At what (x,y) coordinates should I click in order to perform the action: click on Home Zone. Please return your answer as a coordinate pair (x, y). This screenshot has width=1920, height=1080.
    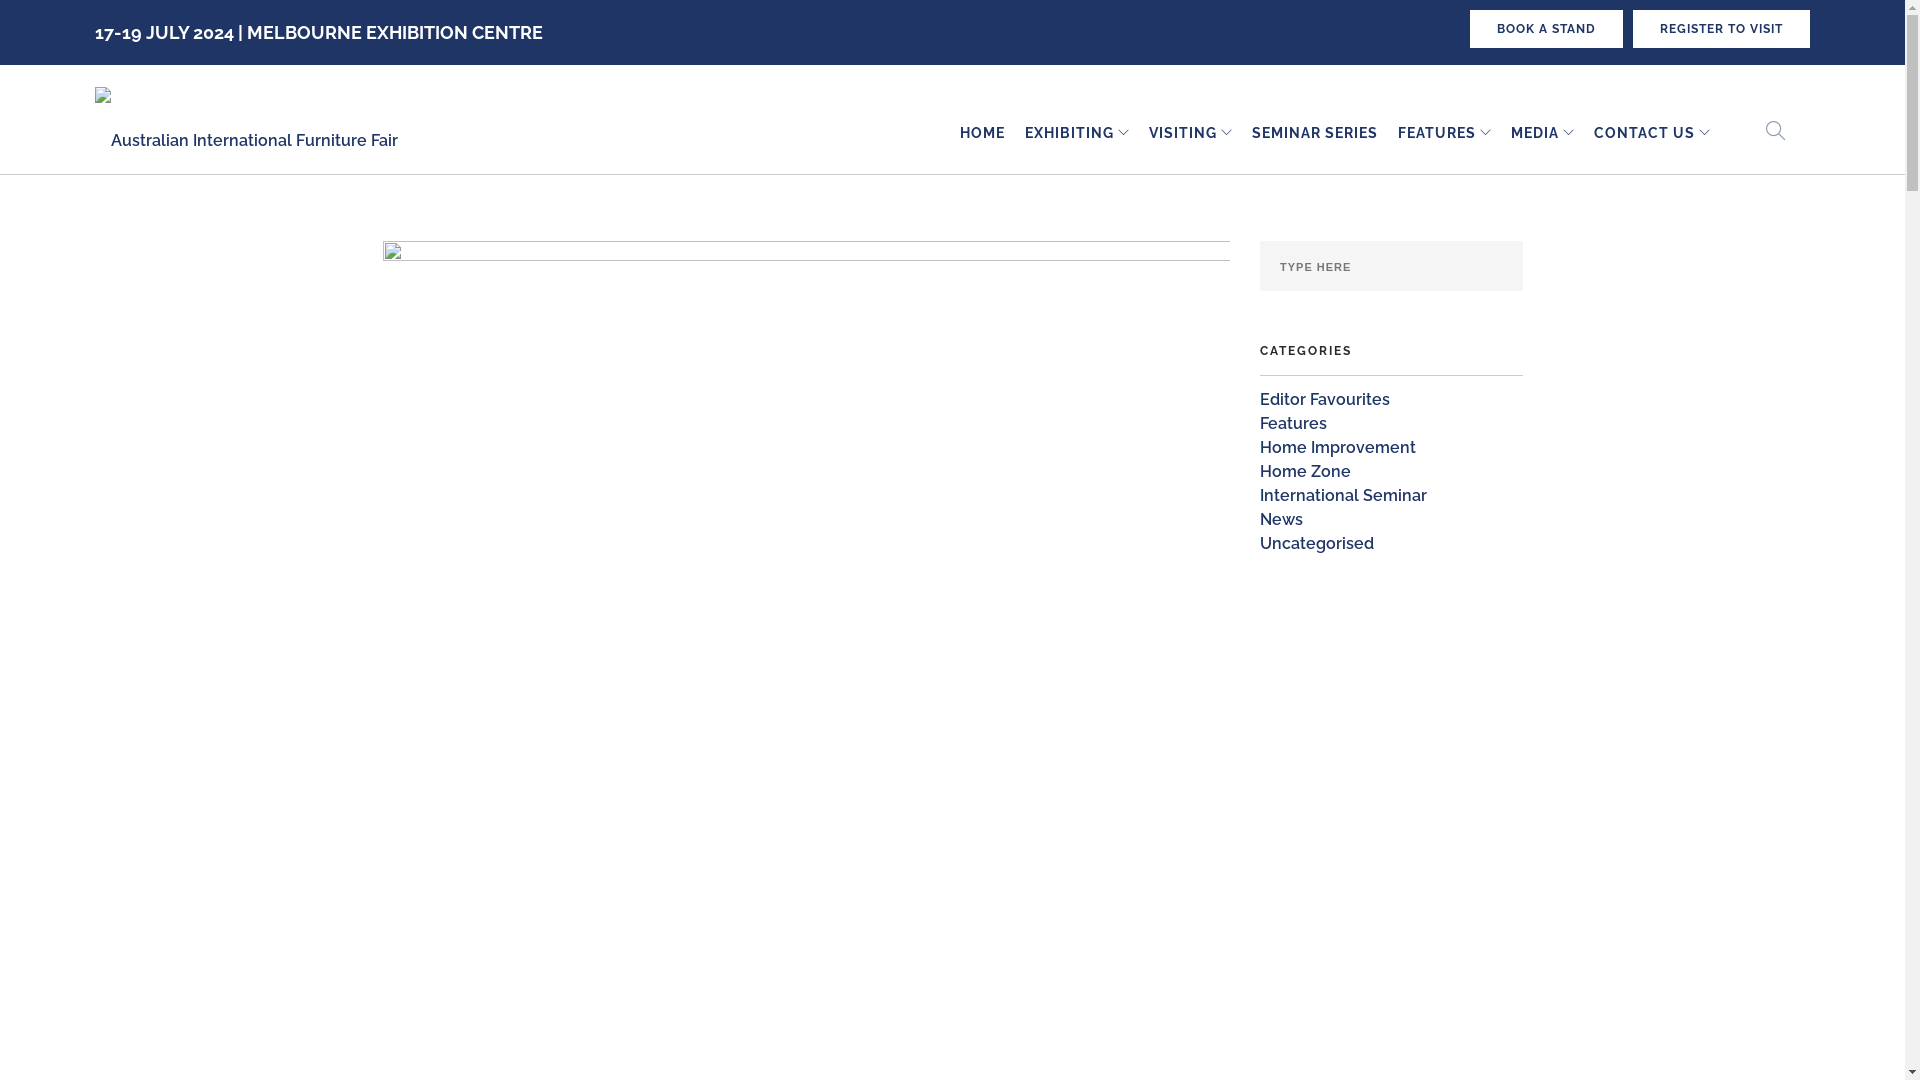
    Looking at the image, I should click on (1306, 472).